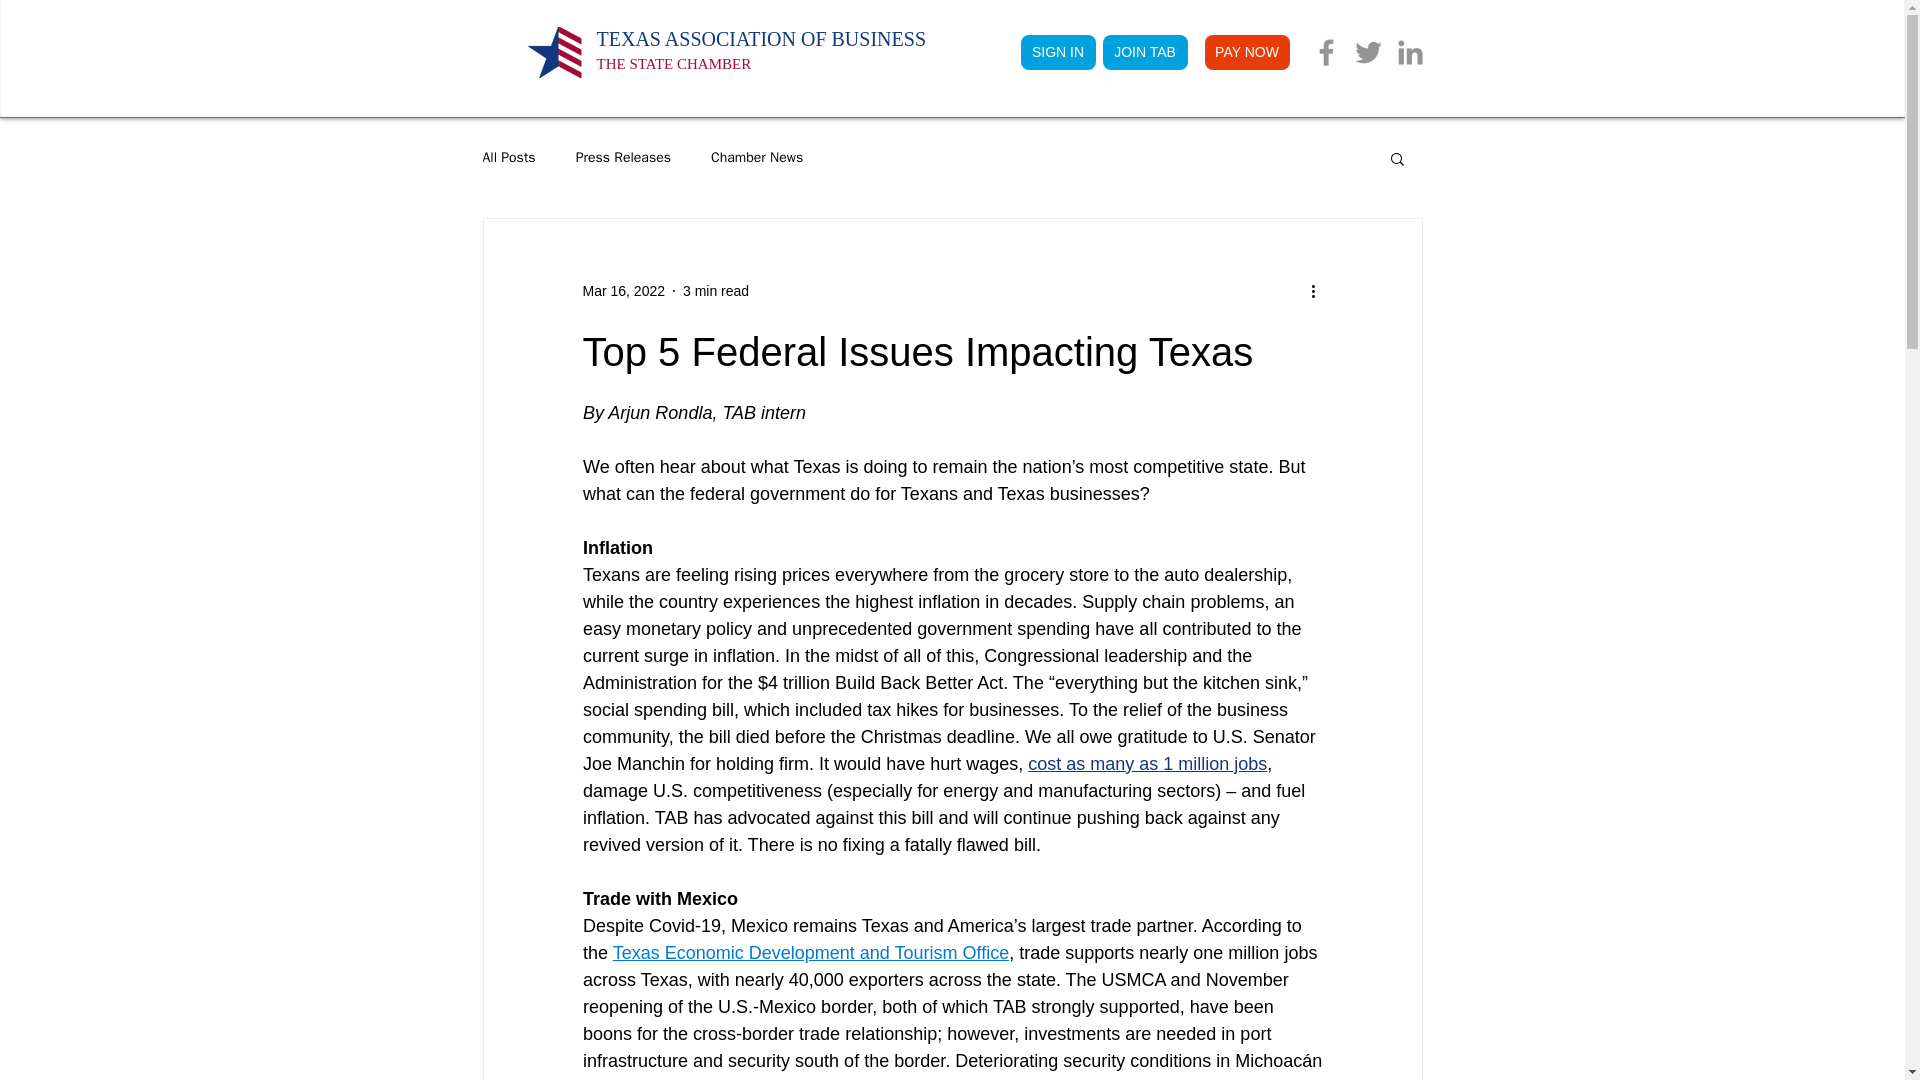 This screenshot has width=1920, height=1080. What do you see at coordinates (756, 158) in the screenshot?
I see `Chamber News` at bounding box center [756, 158].